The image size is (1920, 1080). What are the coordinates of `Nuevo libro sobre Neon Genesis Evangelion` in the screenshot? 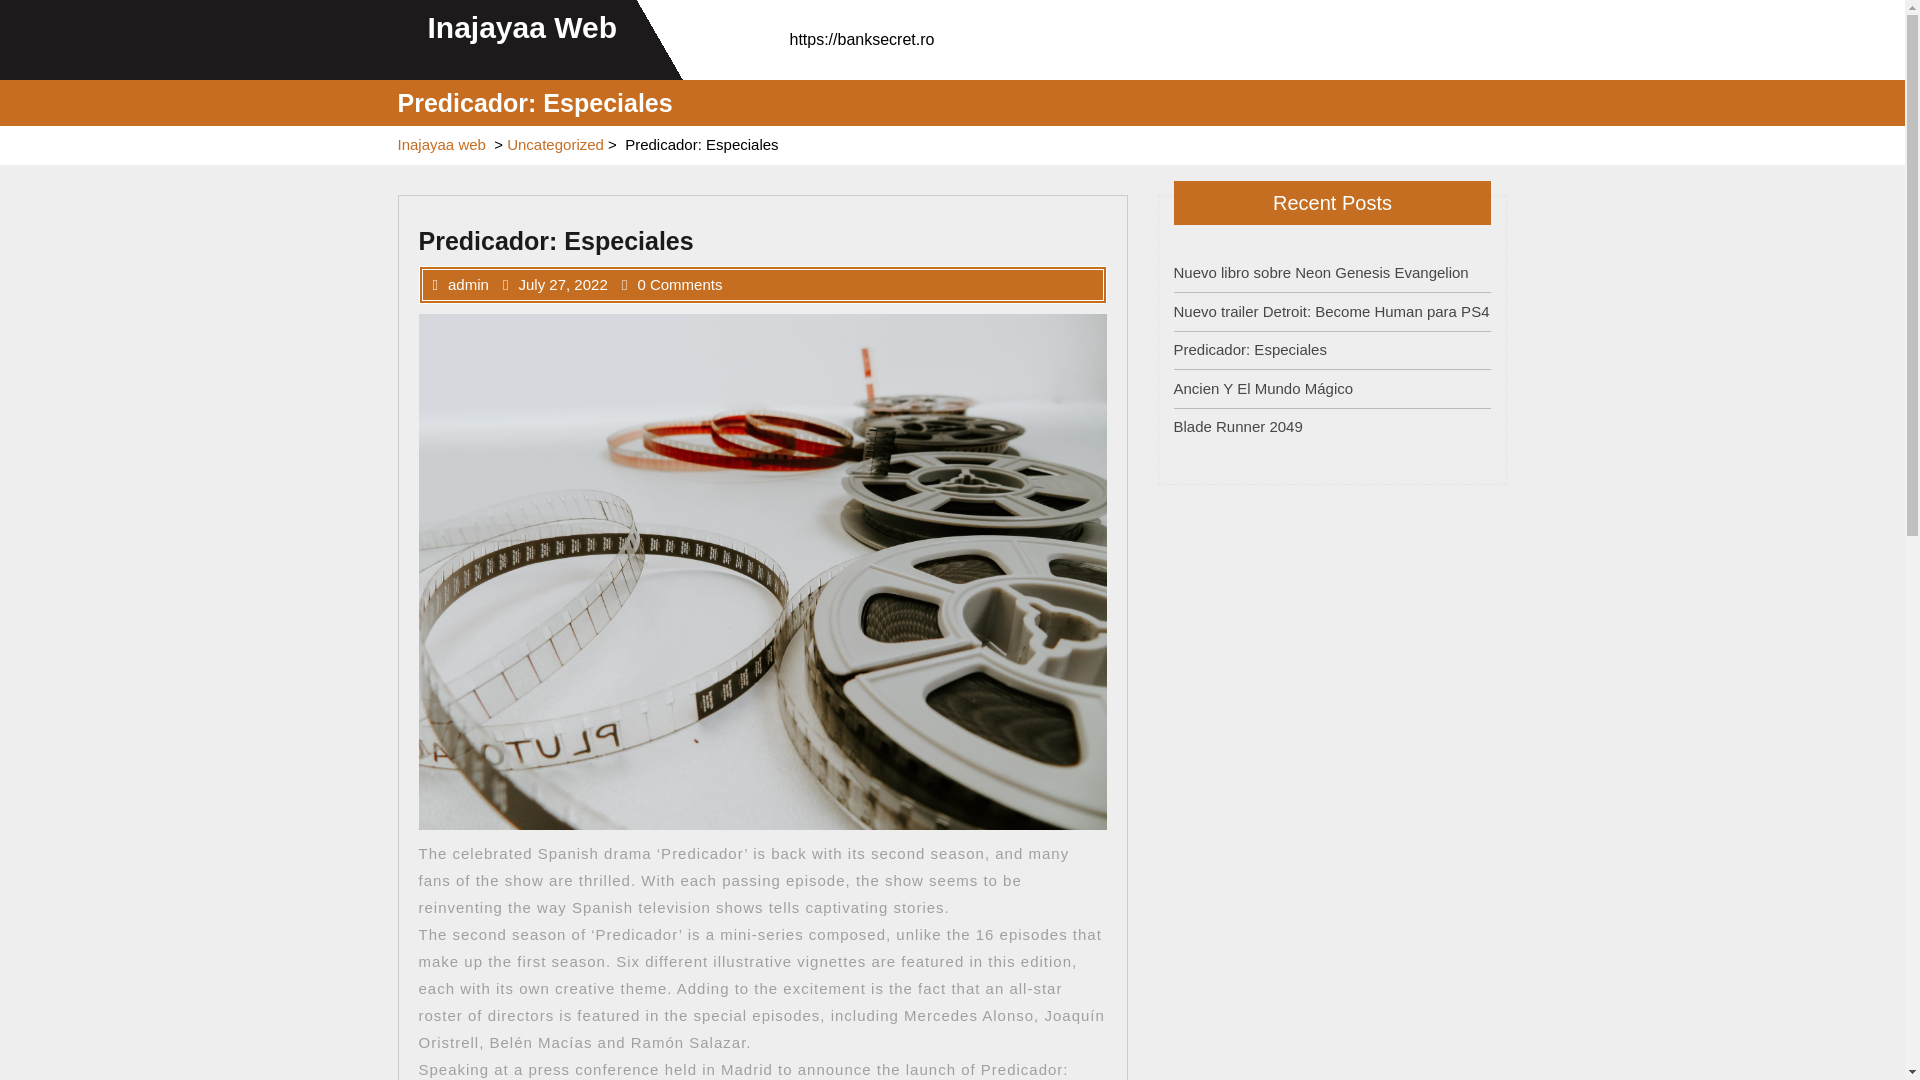 It's located at (1320, 272).